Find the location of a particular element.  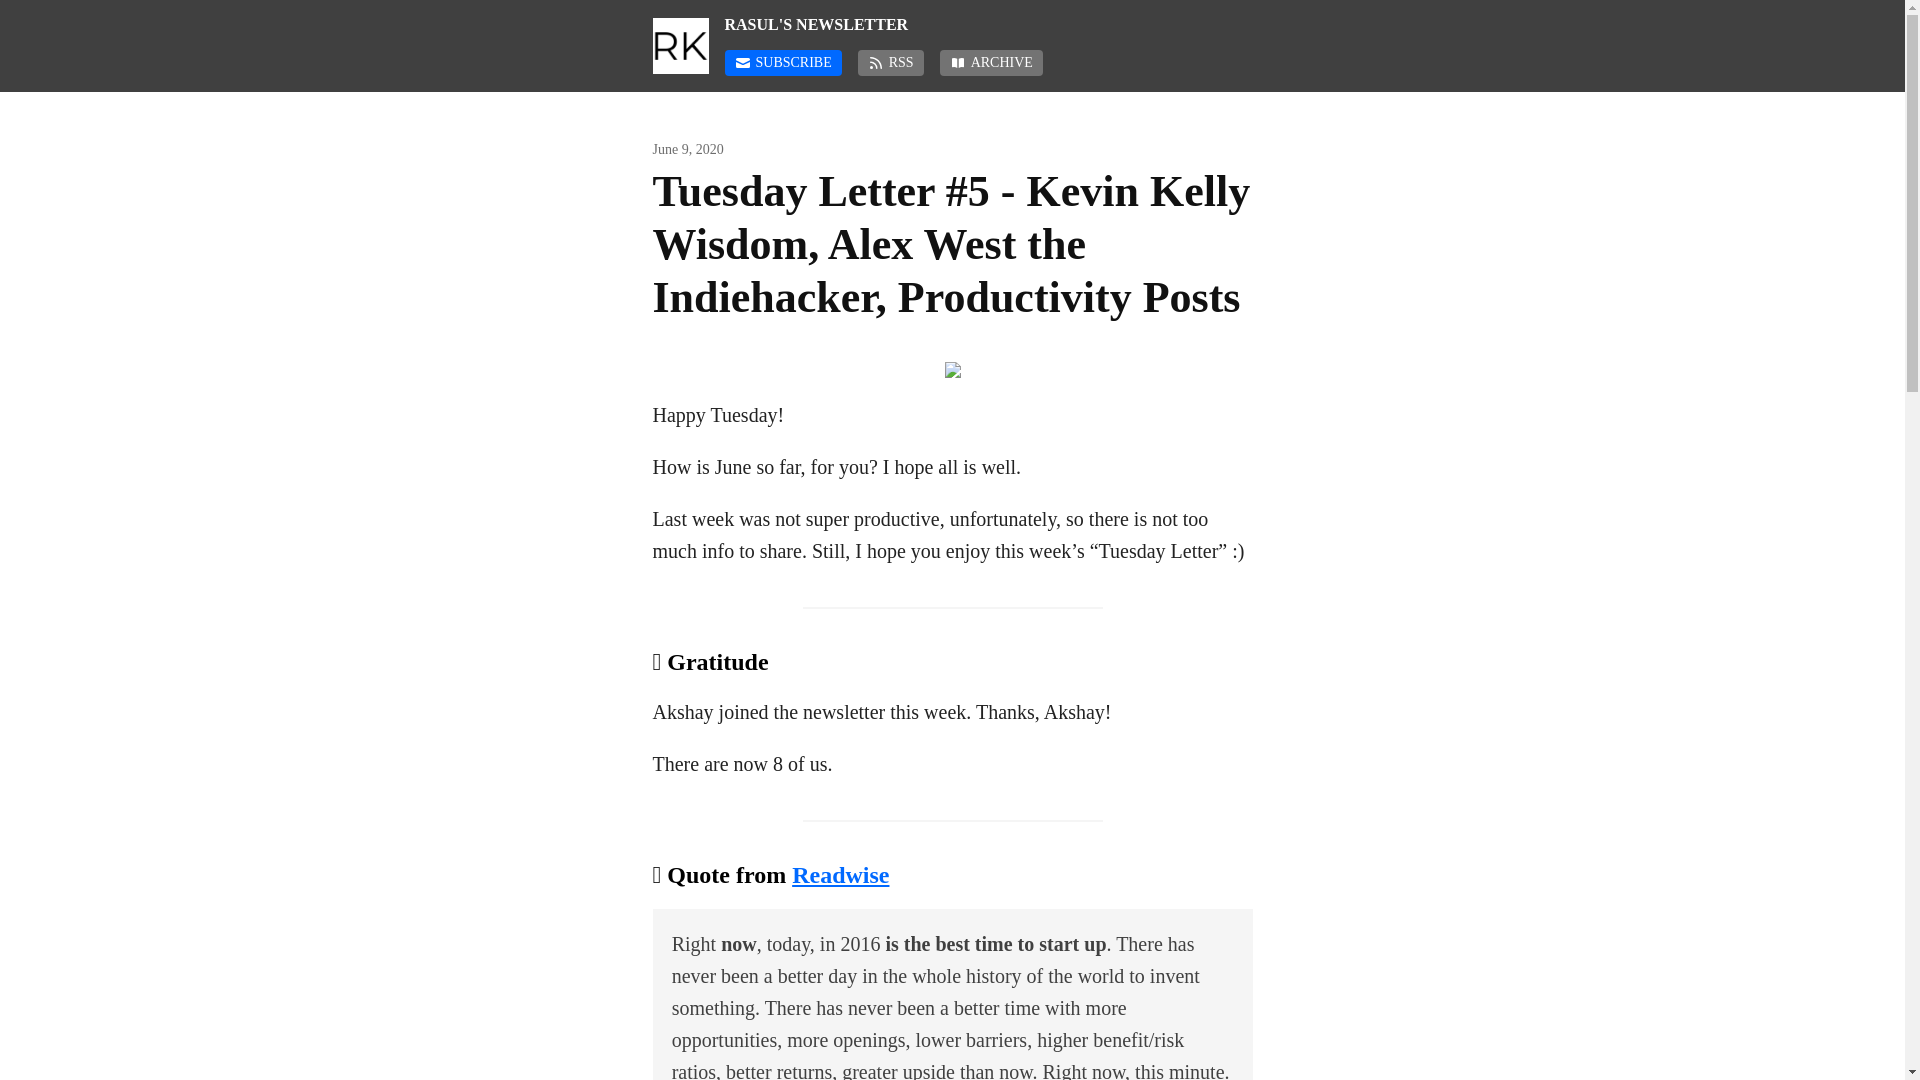

Readwise is located at coordinates (840, 874).